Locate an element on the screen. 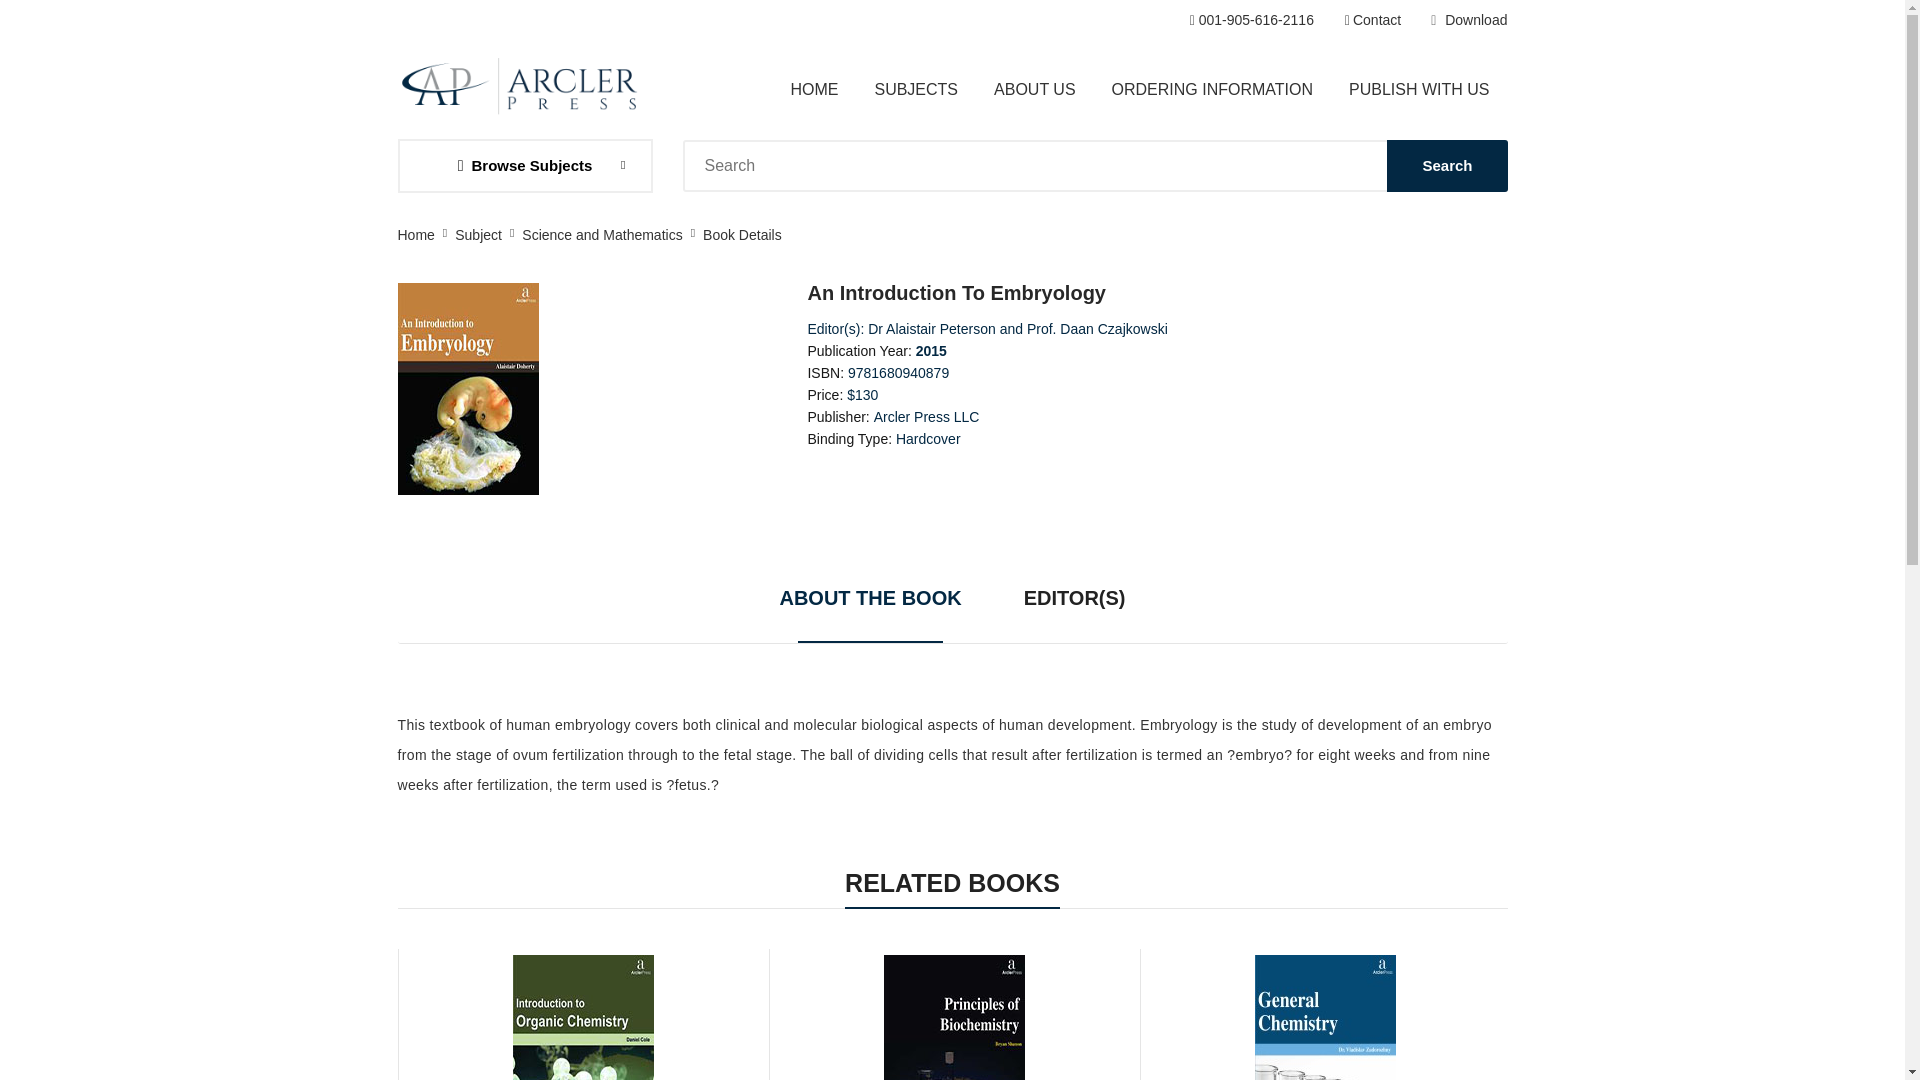 The width and height of the screenshot is (1920, 1080). ABOUT US is located at coordinates (1034, 88).